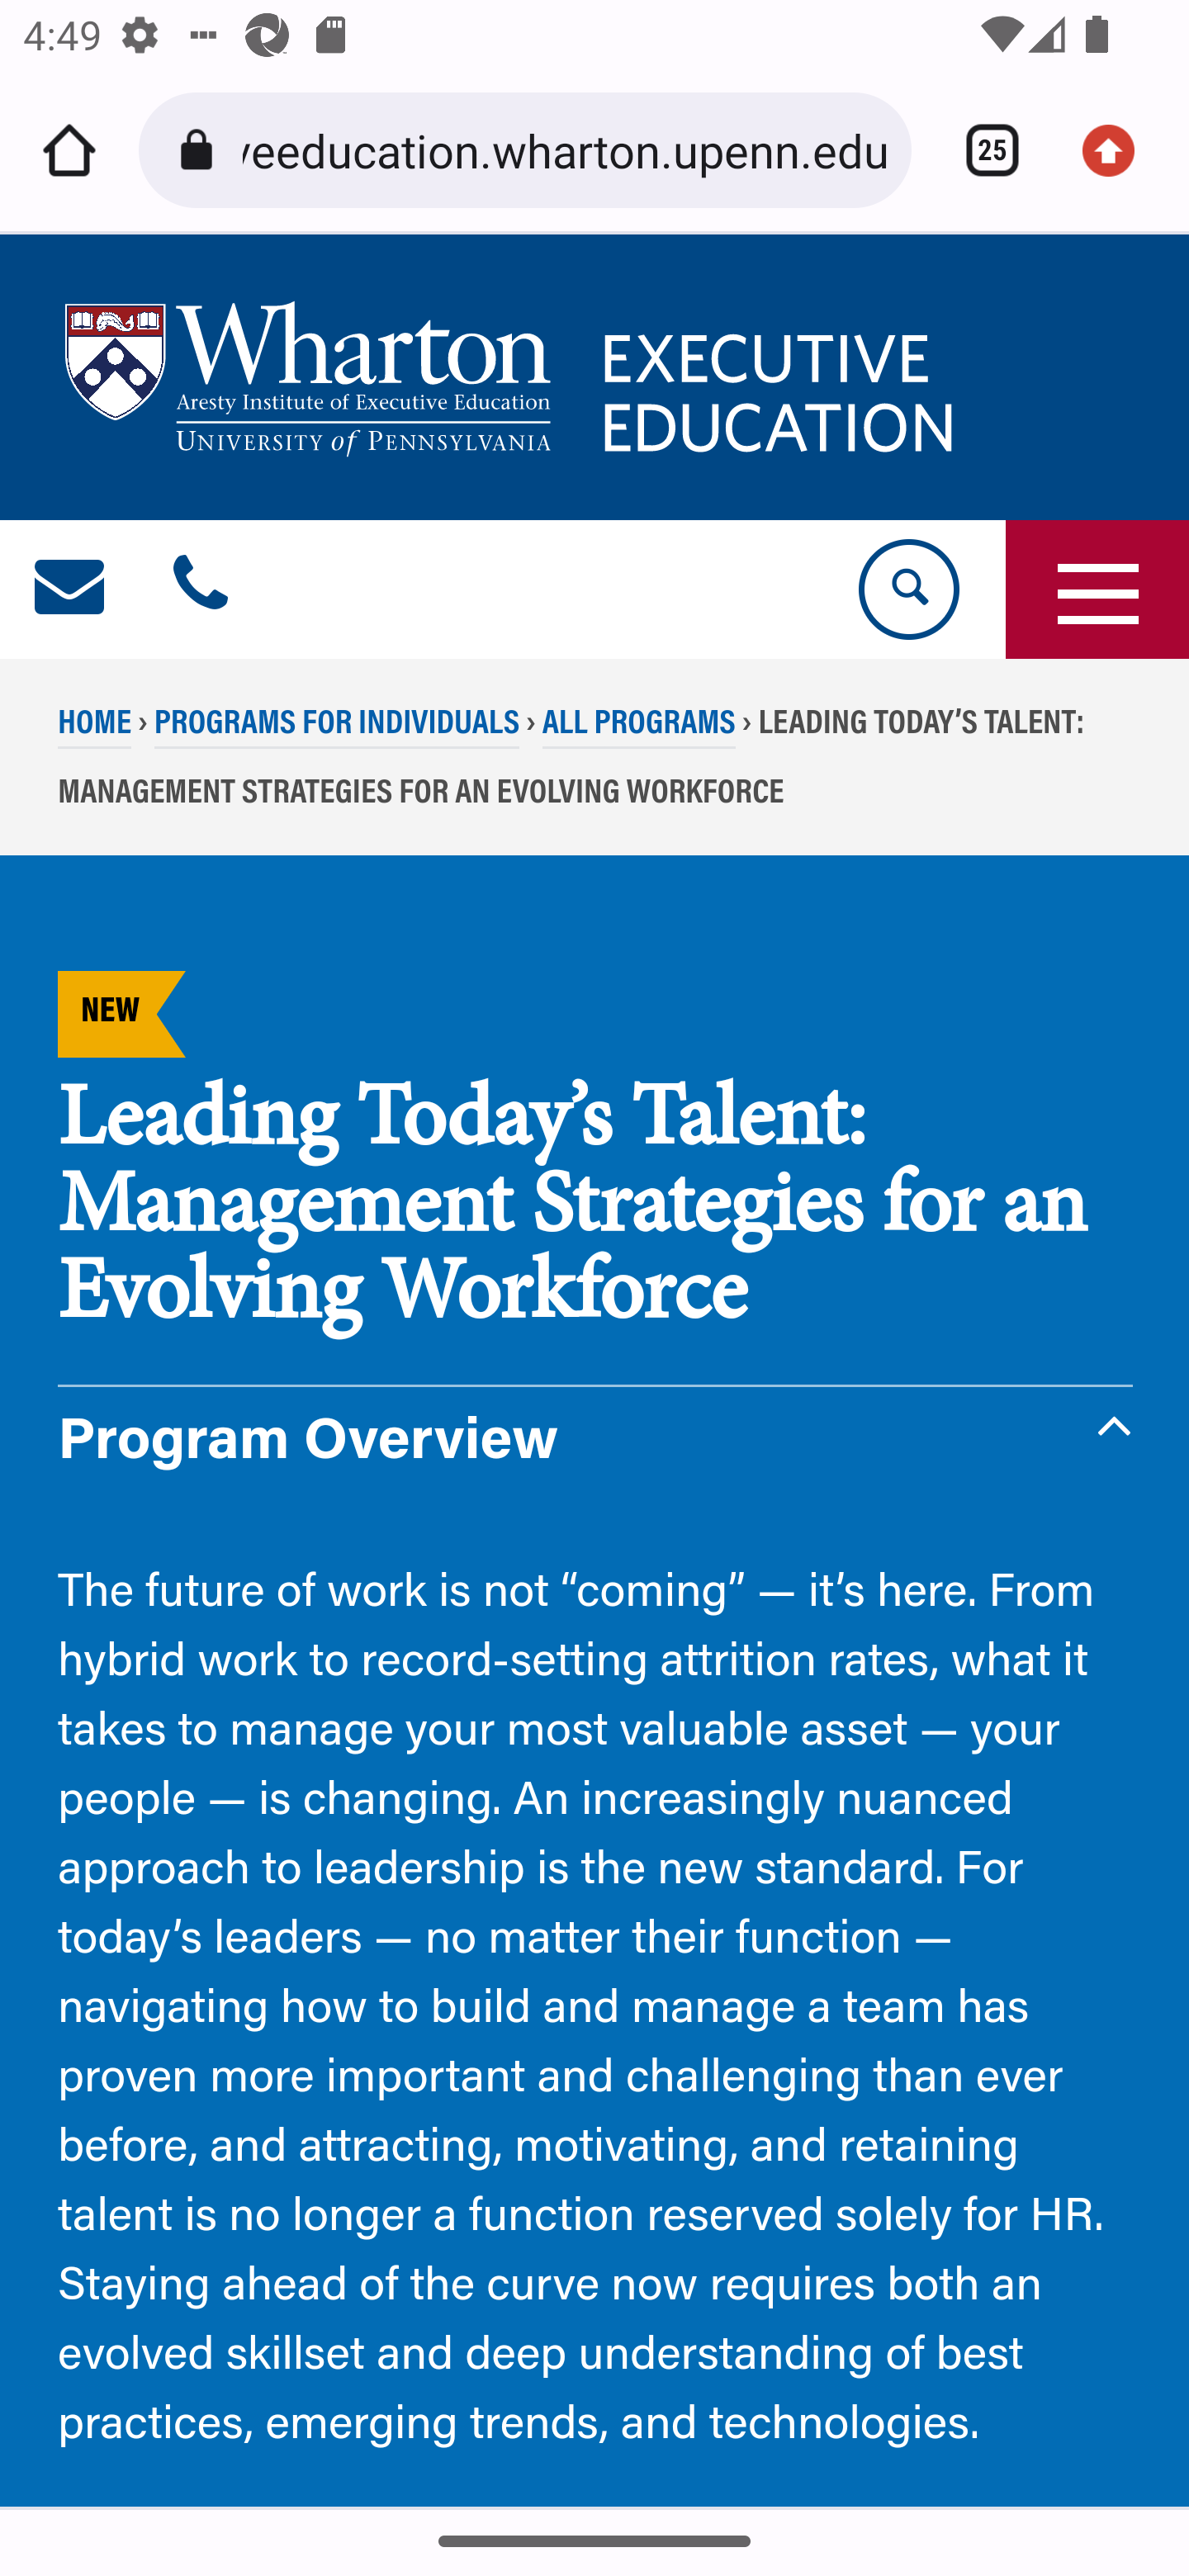 The width and height of the screenshot is (1189, 2576). I want to click on Home, so click(69, 150).